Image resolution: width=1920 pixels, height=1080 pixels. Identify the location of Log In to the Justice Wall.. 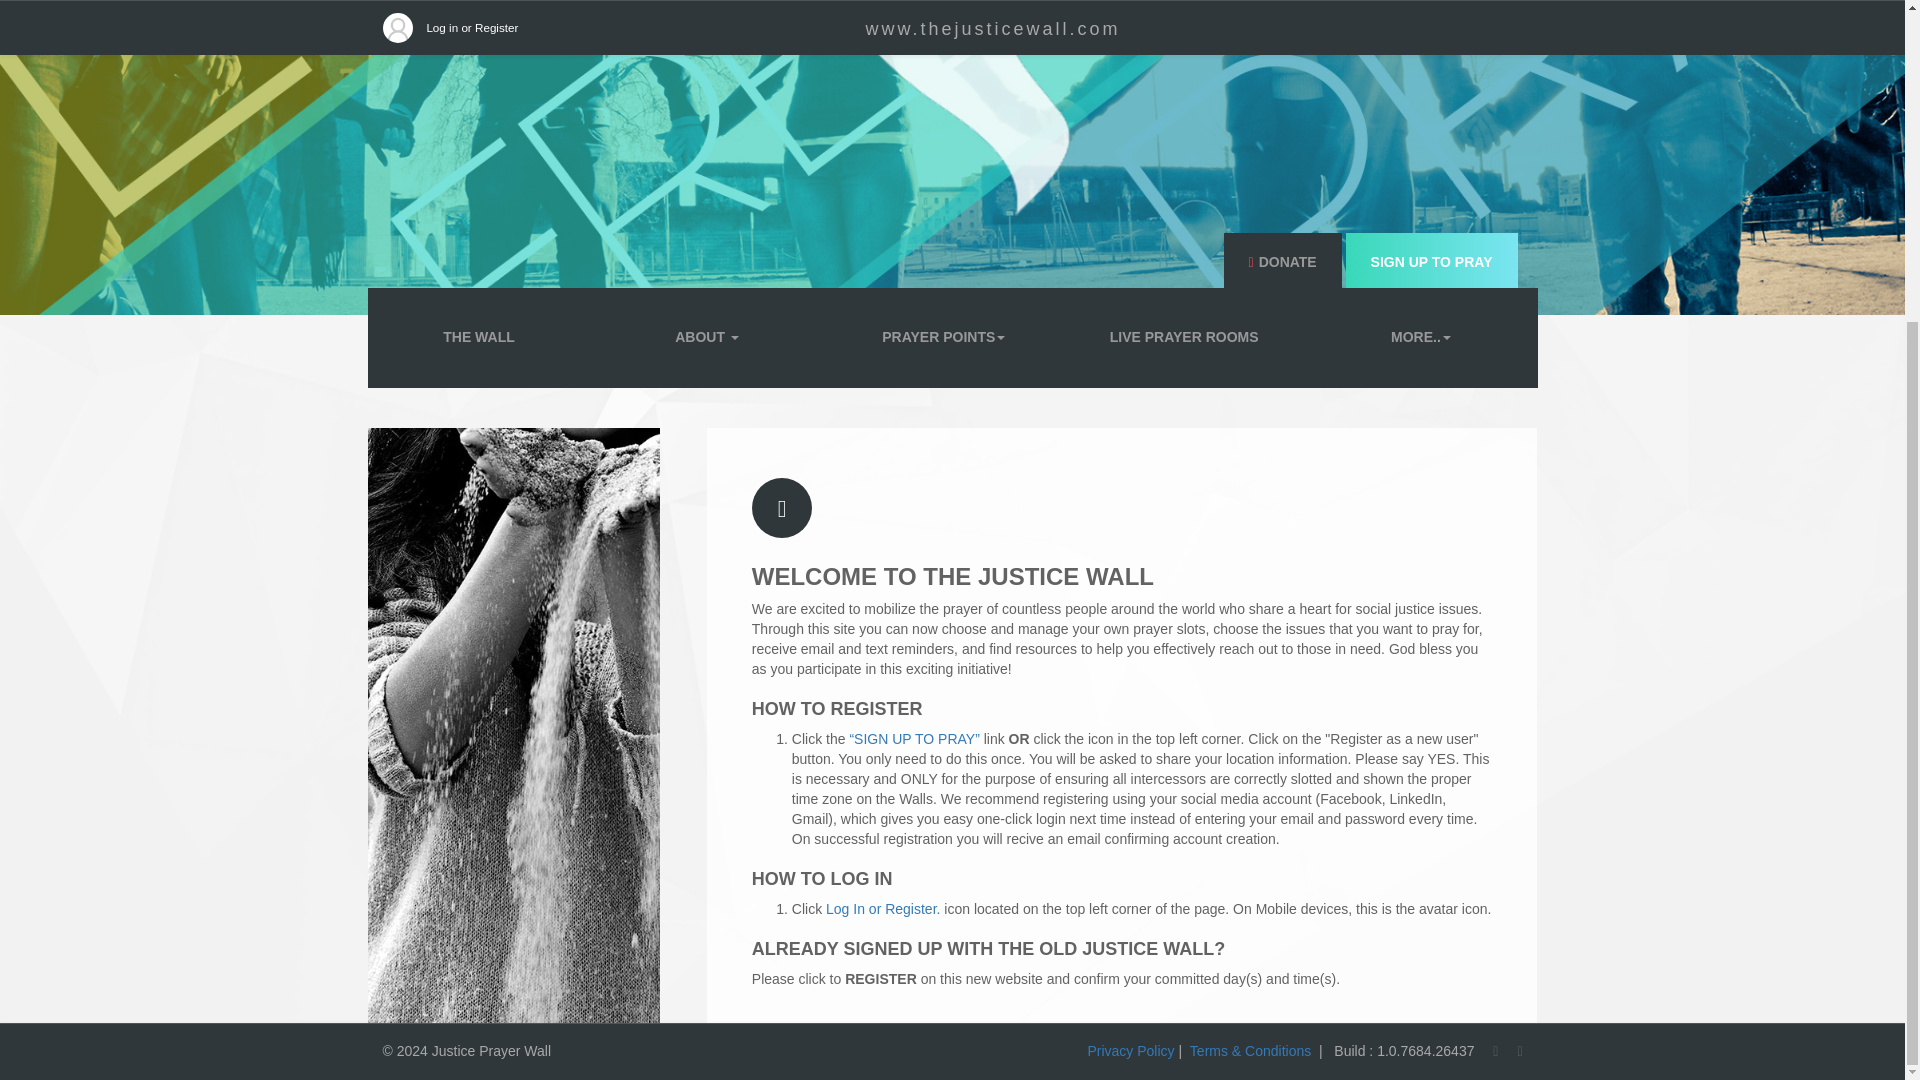
(882, 908).